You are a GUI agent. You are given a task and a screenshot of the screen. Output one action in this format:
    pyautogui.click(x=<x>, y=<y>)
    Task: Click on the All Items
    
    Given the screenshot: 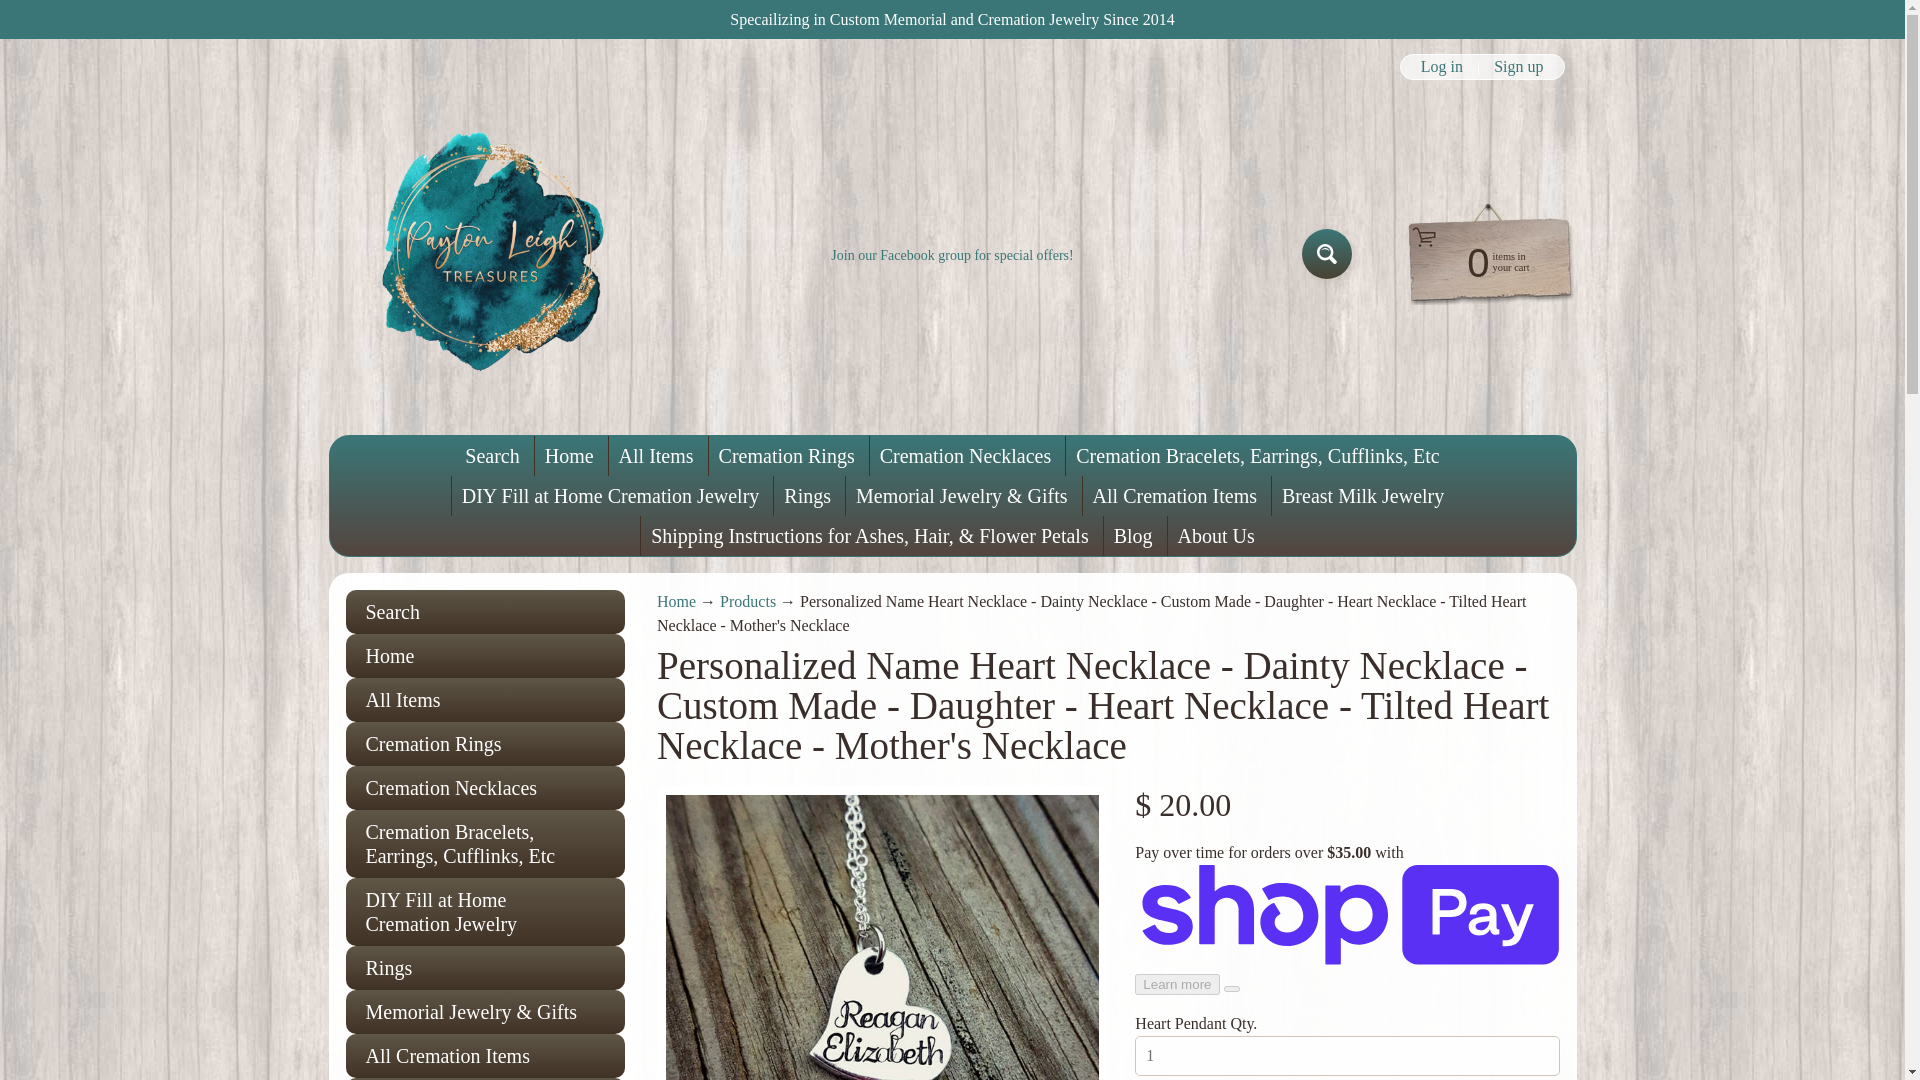 What is the action you would take?
    pyautogui.click(x=485, y=700)
    